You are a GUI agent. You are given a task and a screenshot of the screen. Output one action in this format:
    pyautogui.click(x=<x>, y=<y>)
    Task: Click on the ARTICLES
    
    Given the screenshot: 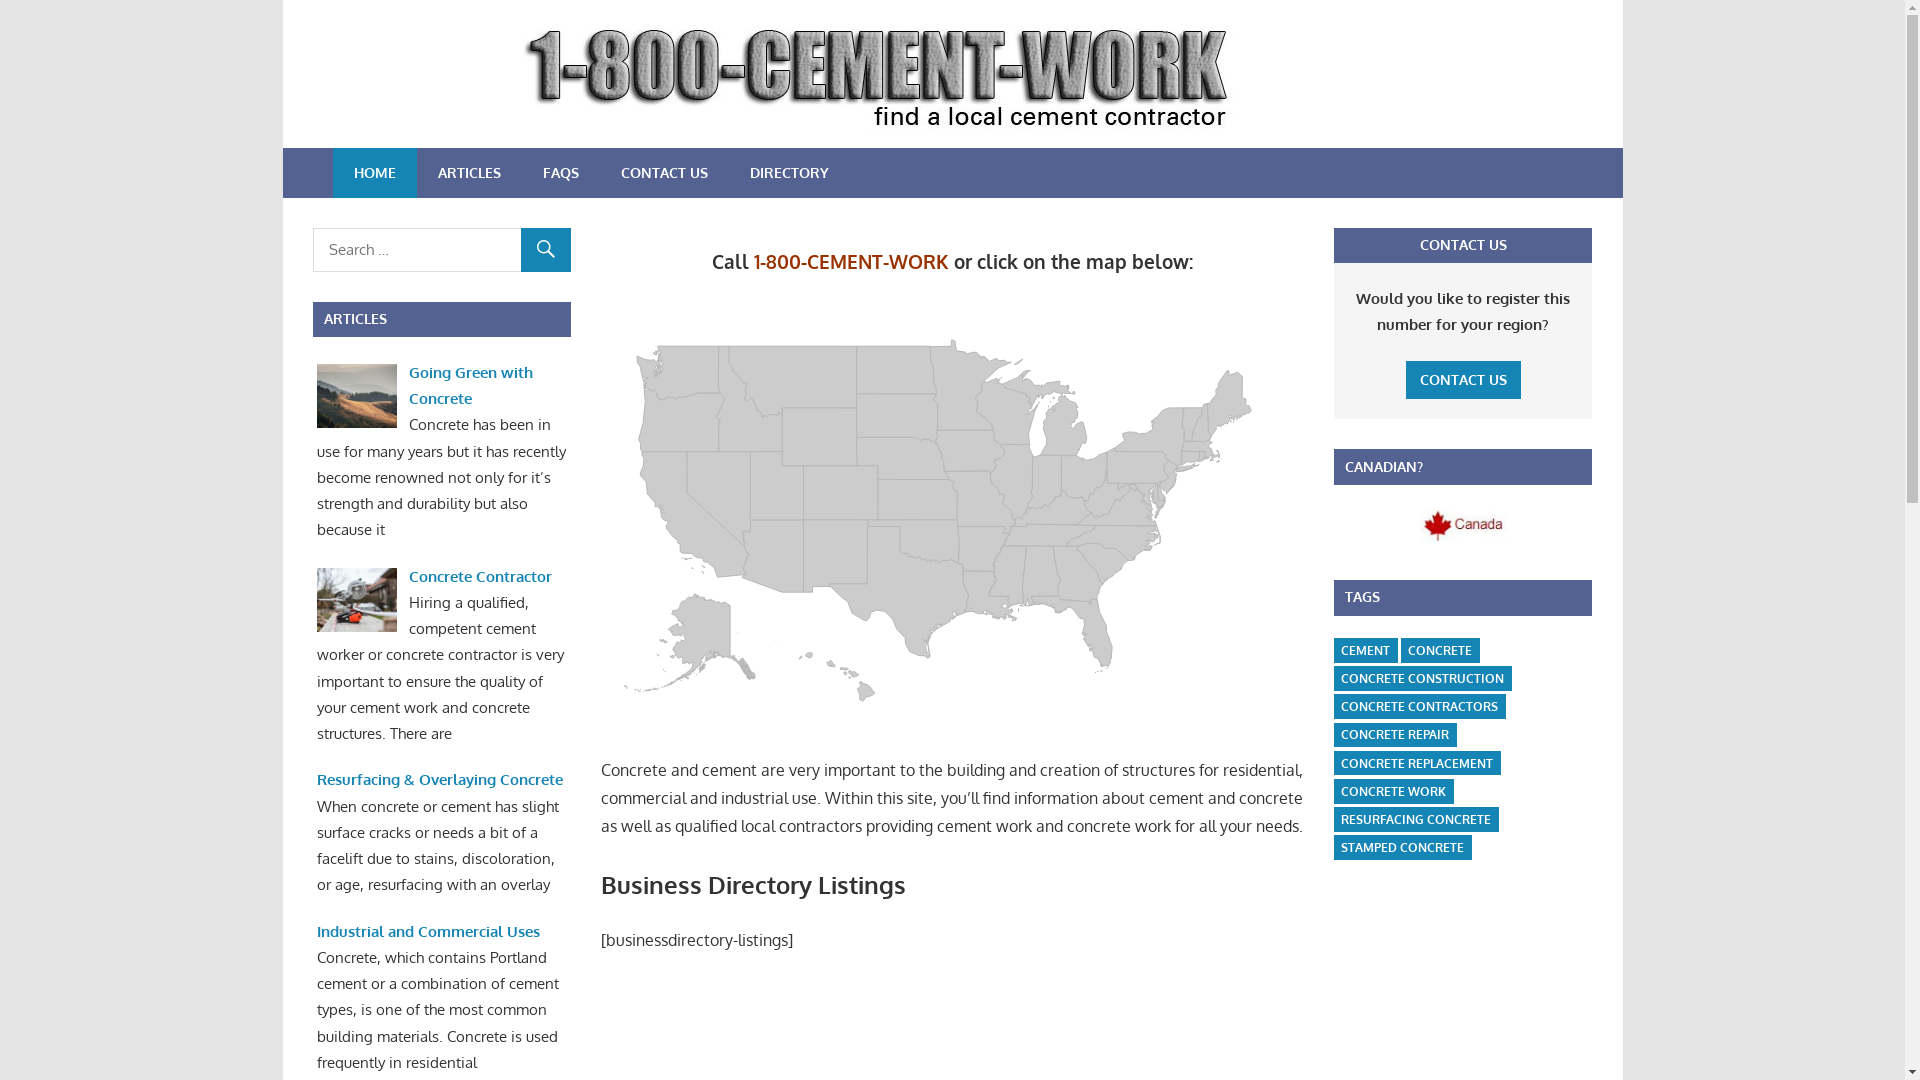 What is the action you would take?
    pyautogui.click(x=468, y=173)
    